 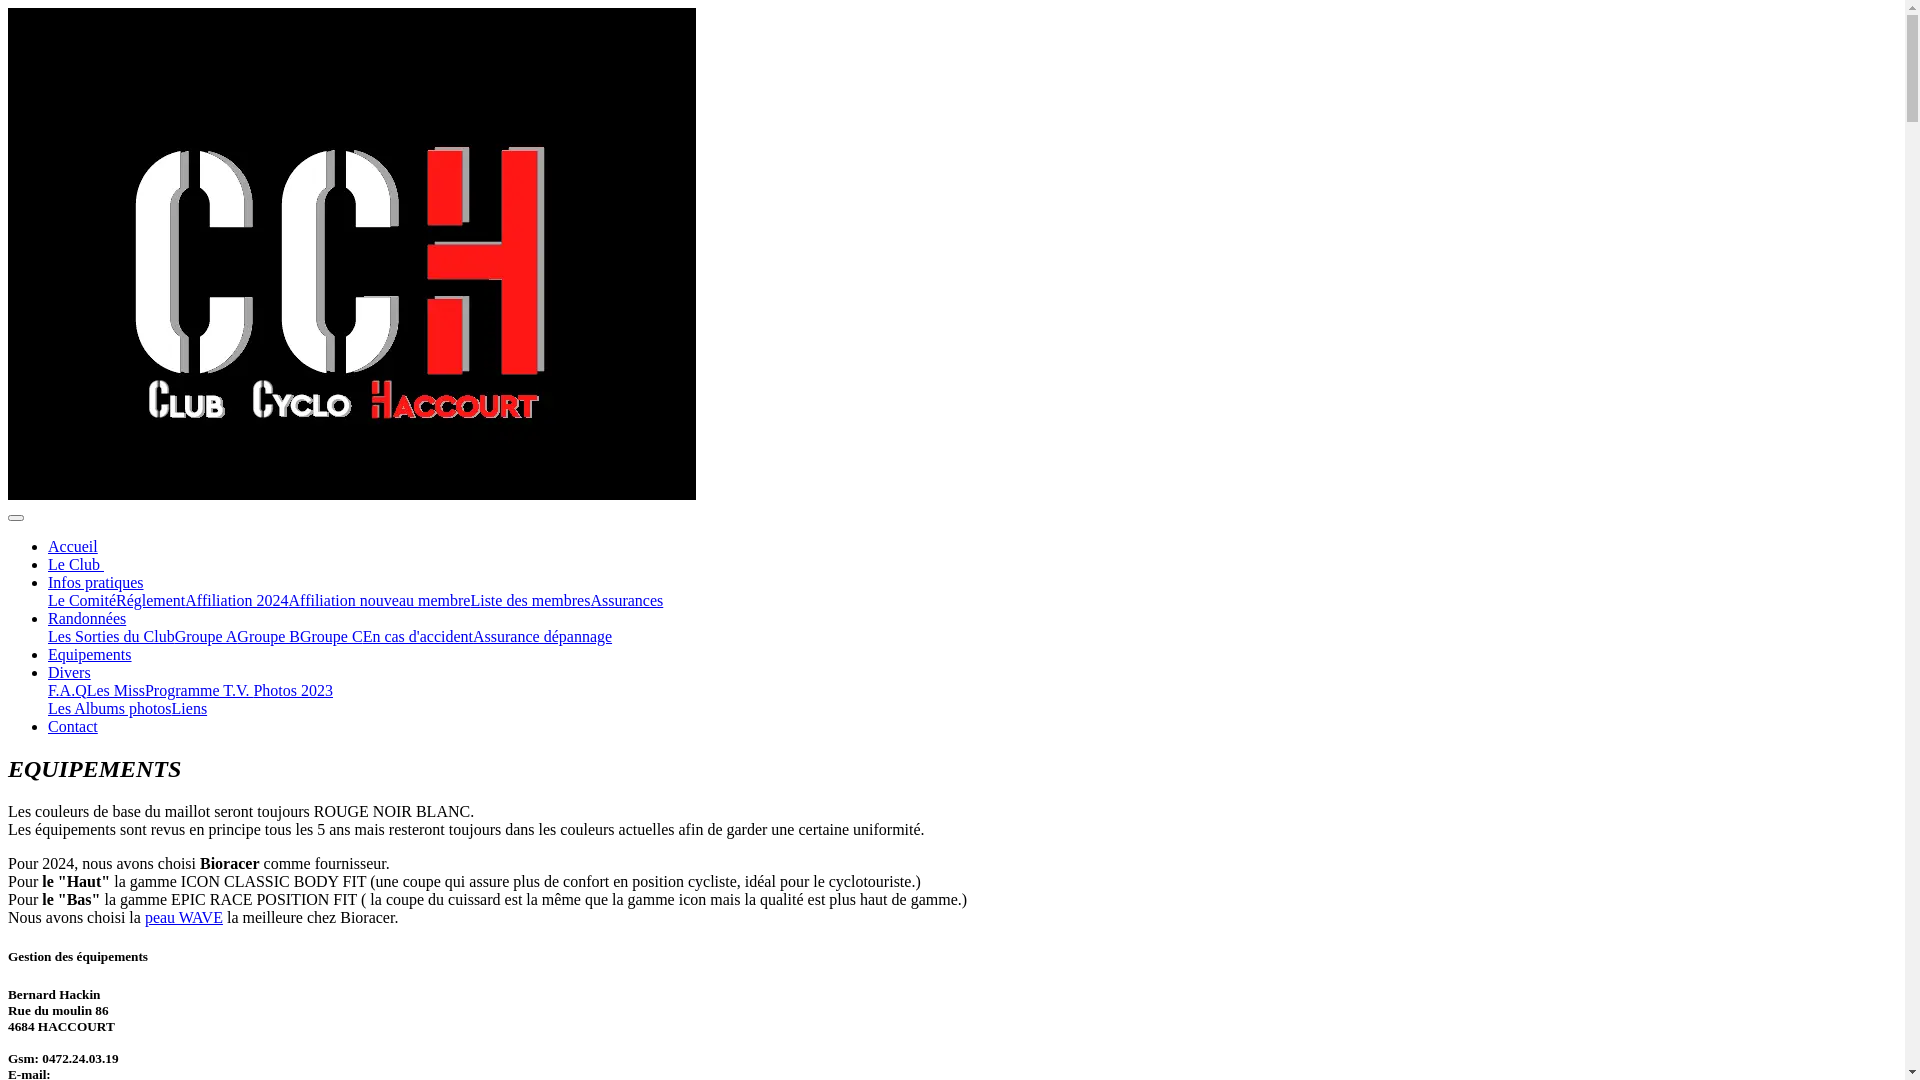 I want to click on Groupe B, so click(x=268, y=636).